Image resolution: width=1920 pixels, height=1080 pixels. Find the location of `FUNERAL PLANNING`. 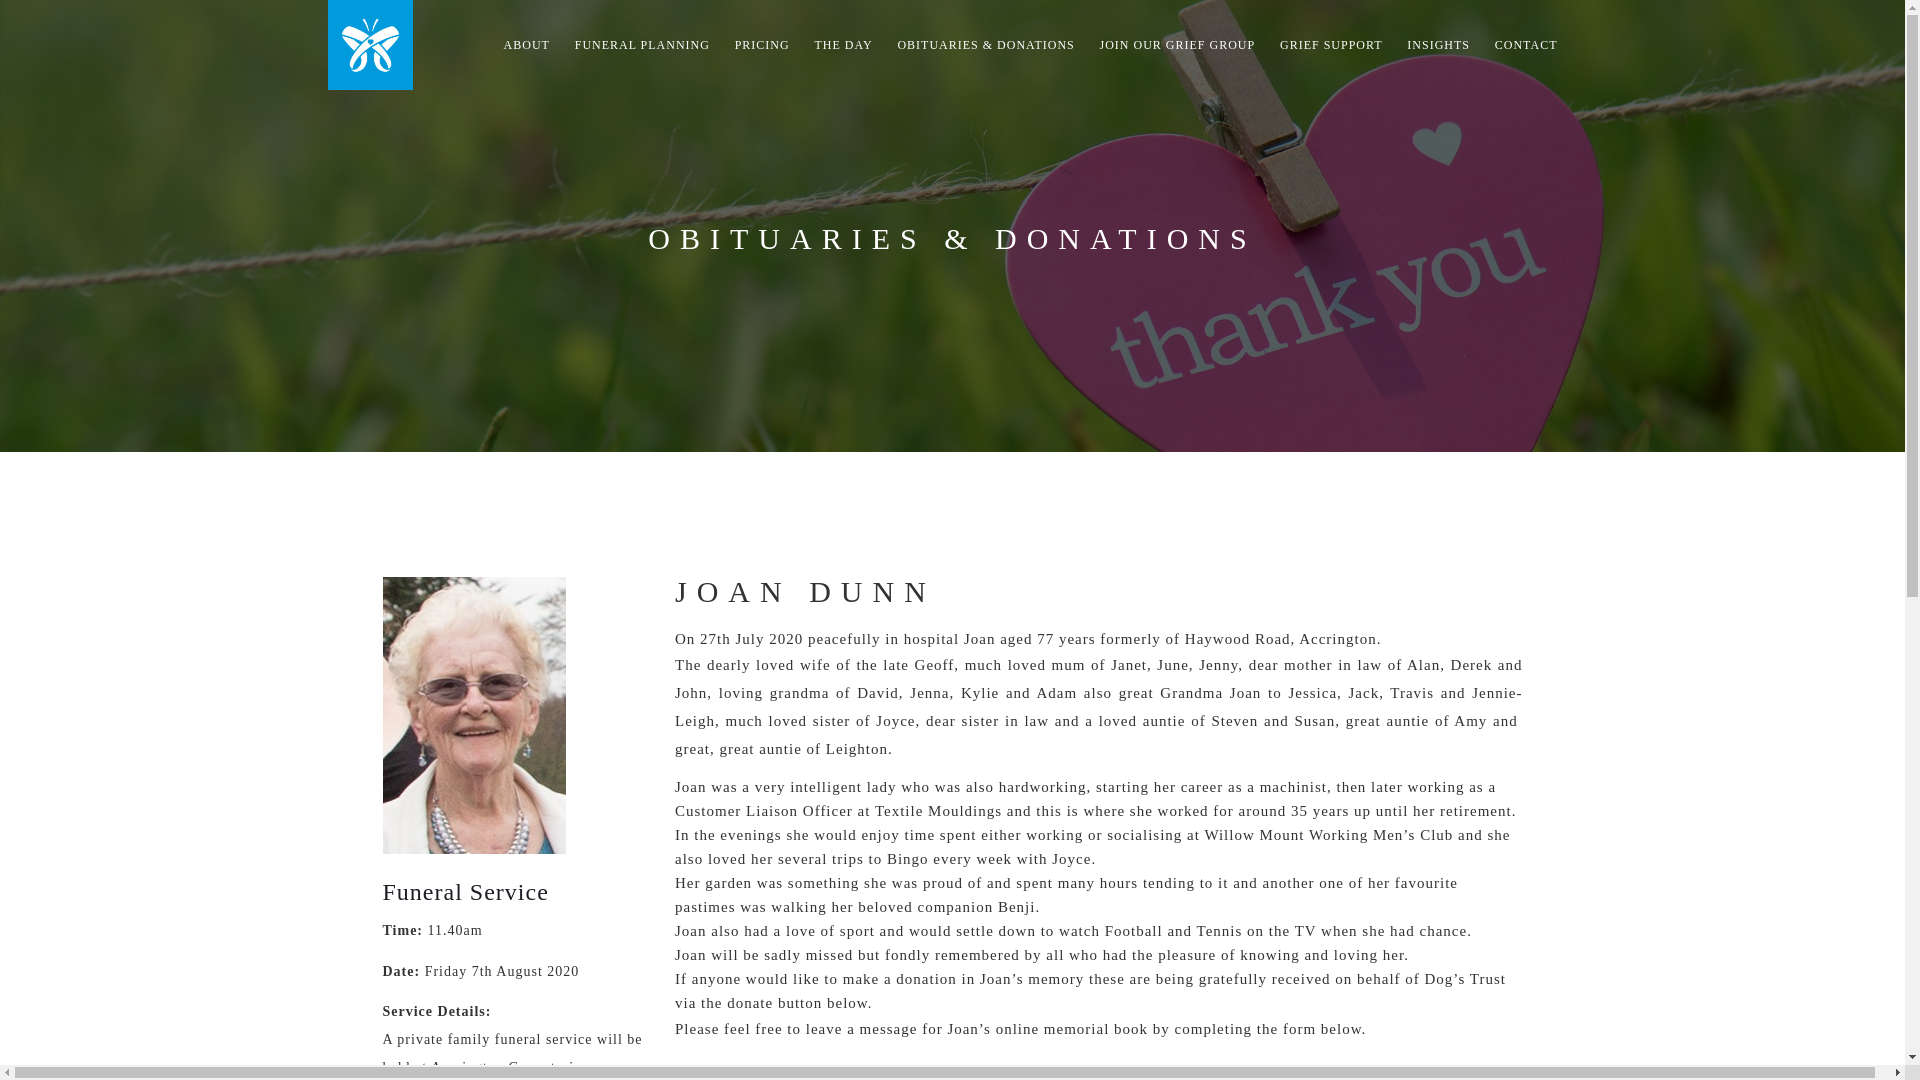

FUNERAL PLANNING is located at coordinates (642, 44).